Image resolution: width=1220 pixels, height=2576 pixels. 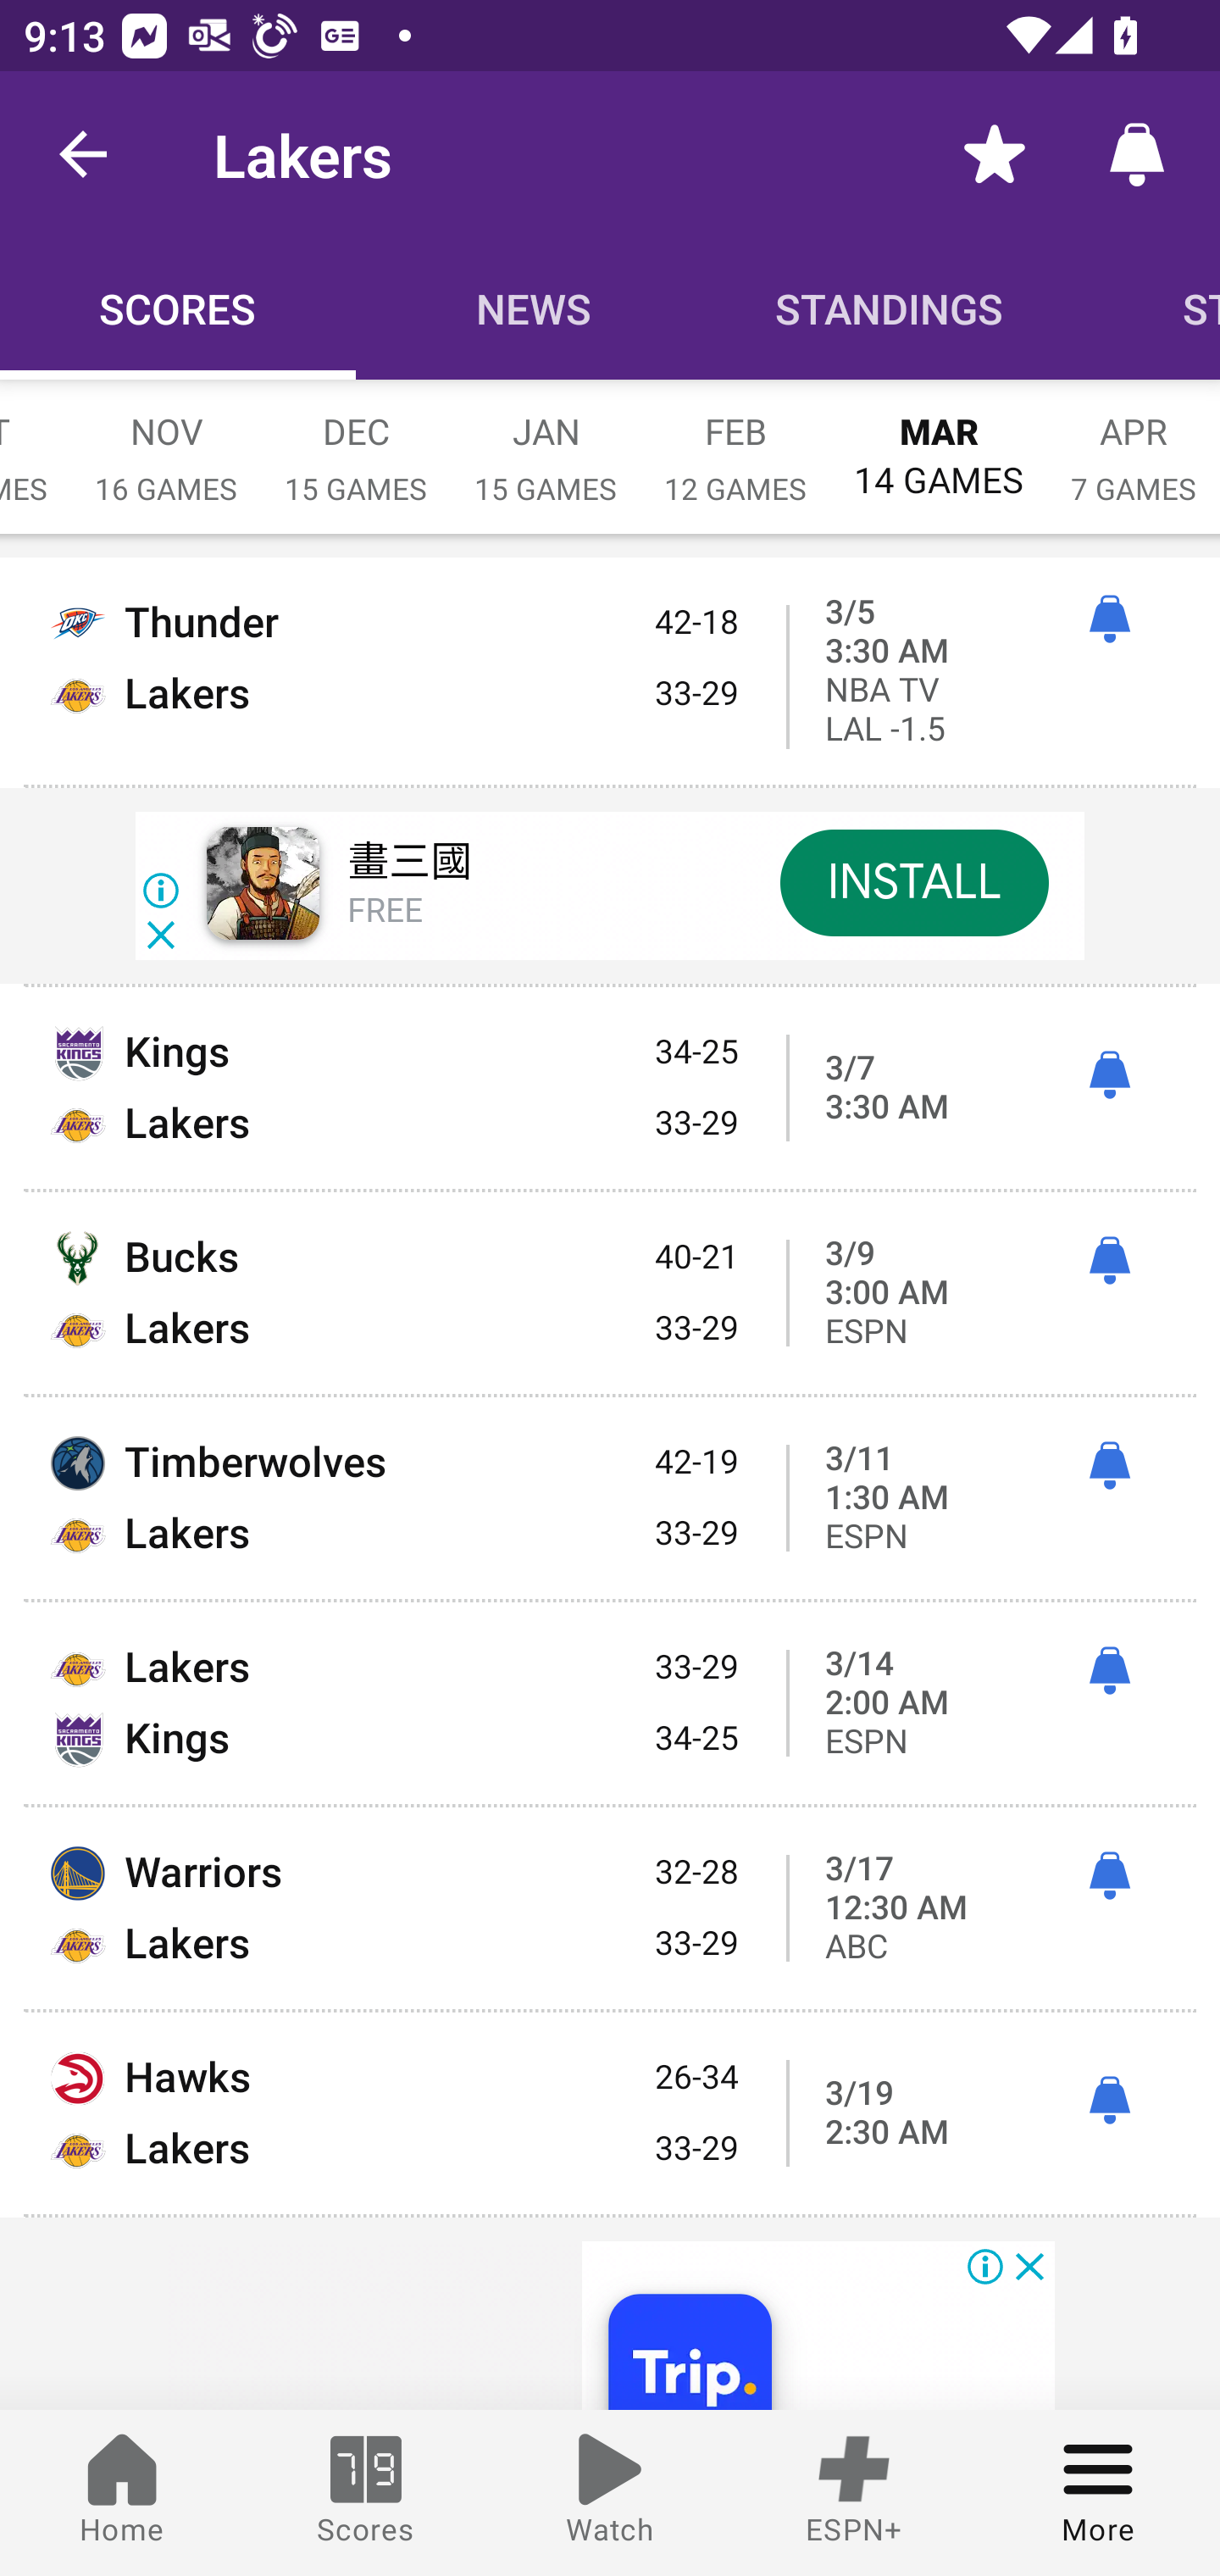 I want to click on Watch, so click(x=610, y=2493).